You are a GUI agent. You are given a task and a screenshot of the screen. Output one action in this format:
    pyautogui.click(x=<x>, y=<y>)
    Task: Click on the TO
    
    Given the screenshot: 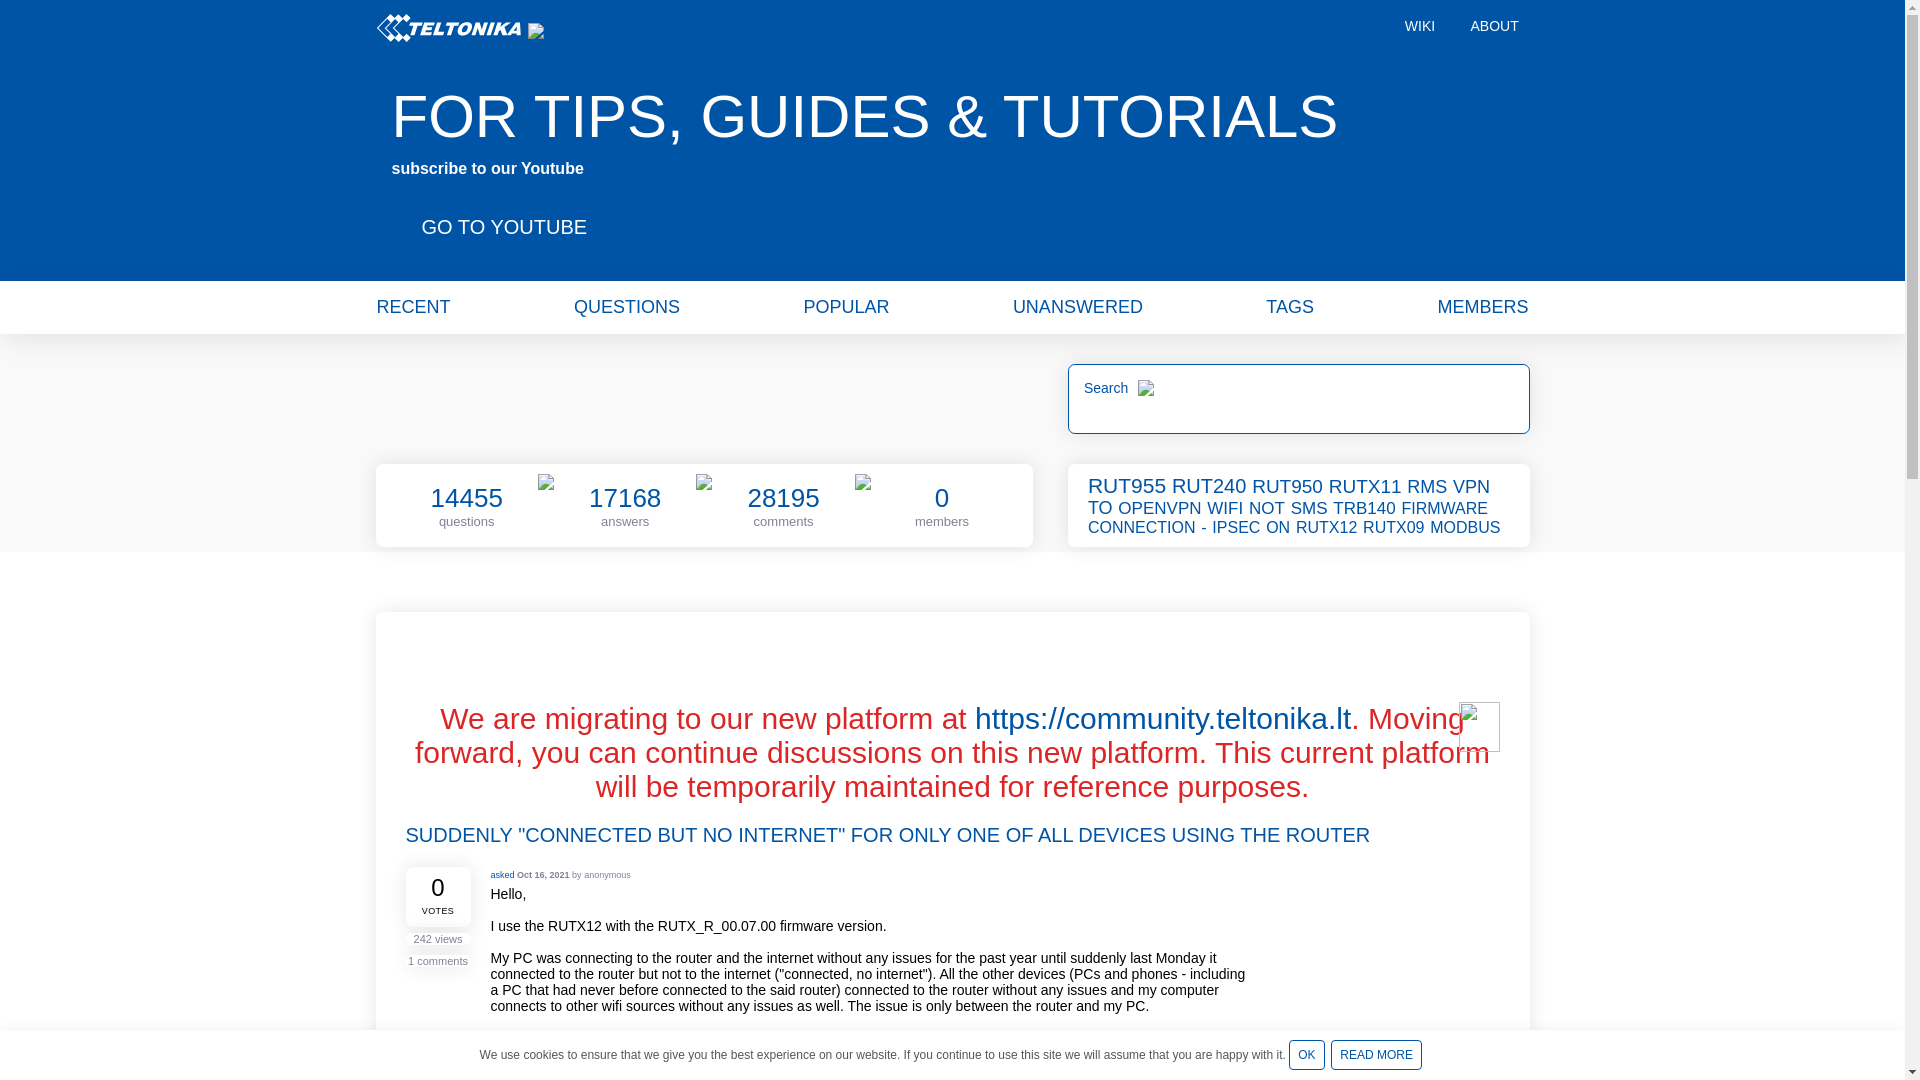 What is the action you would take?
    pyautogui.click(x=1102, y=508)
    